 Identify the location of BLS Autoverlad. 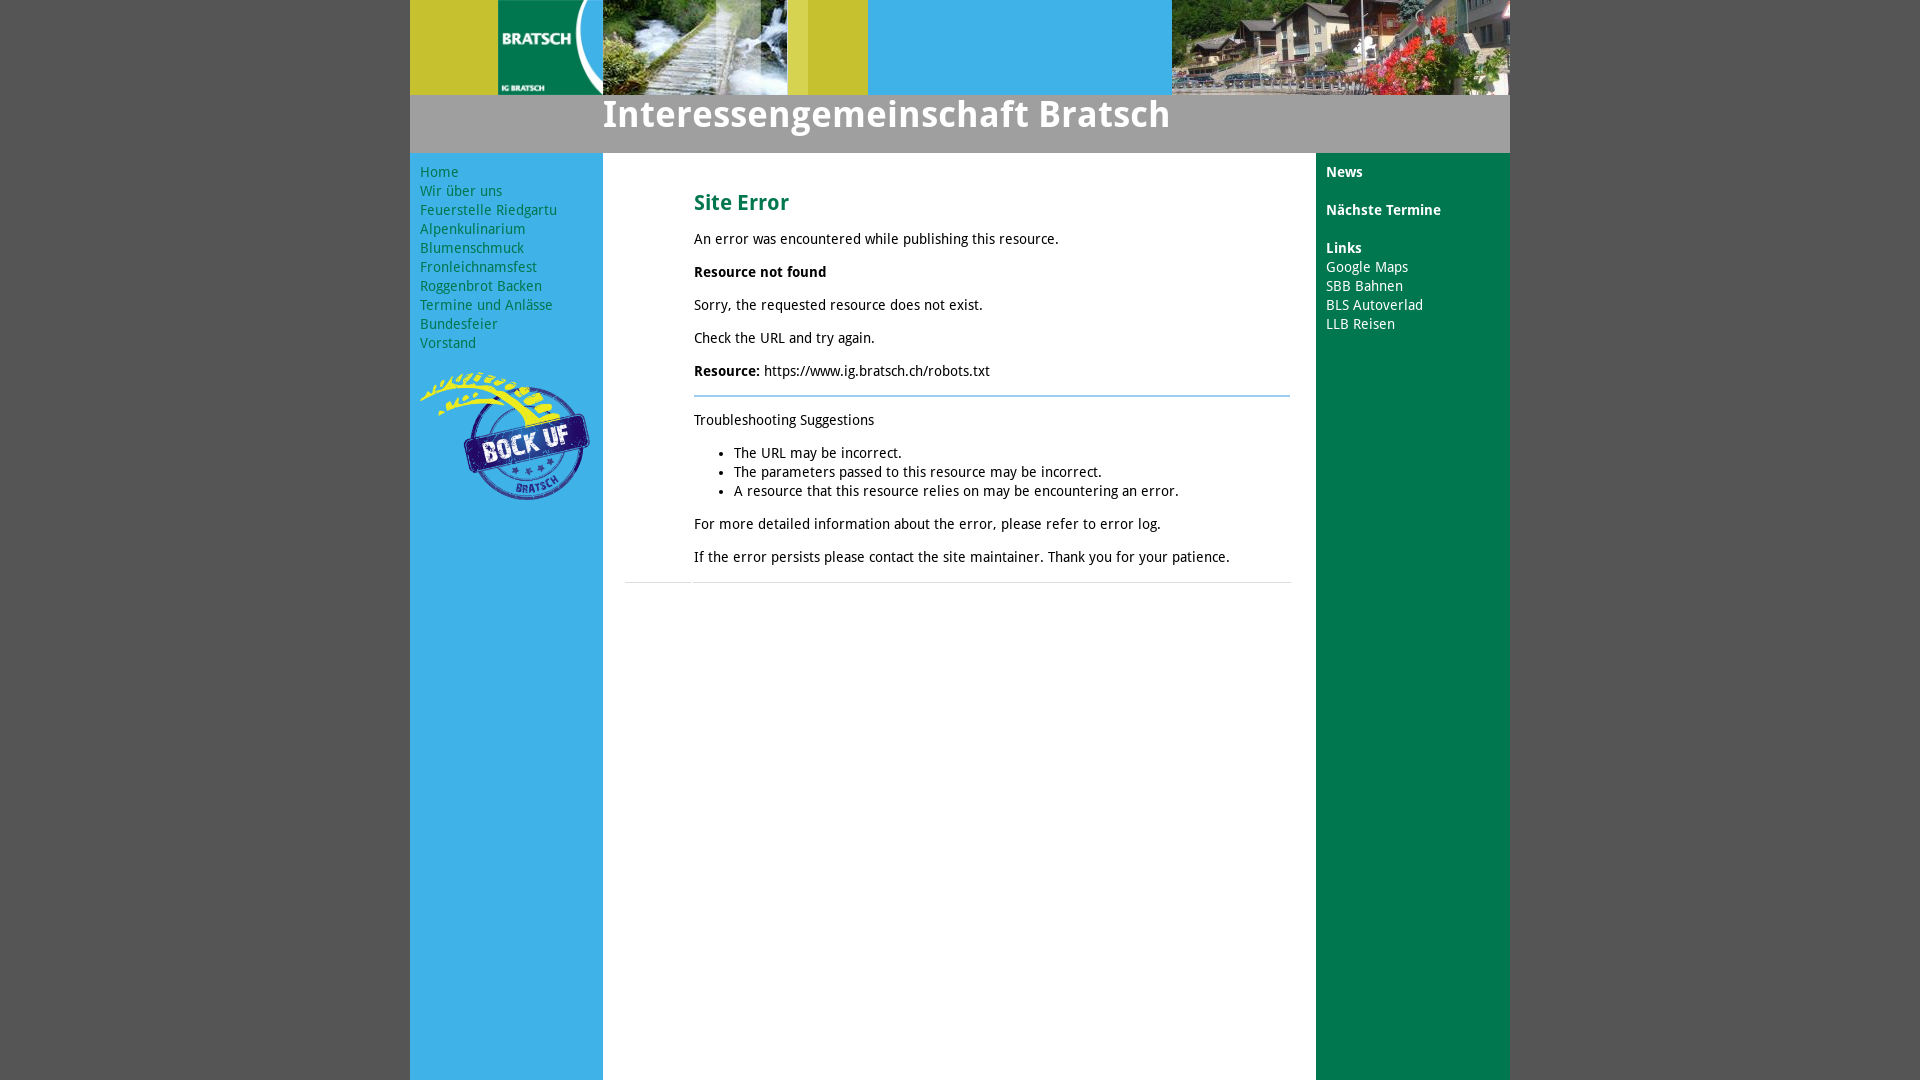
(1374, 305).